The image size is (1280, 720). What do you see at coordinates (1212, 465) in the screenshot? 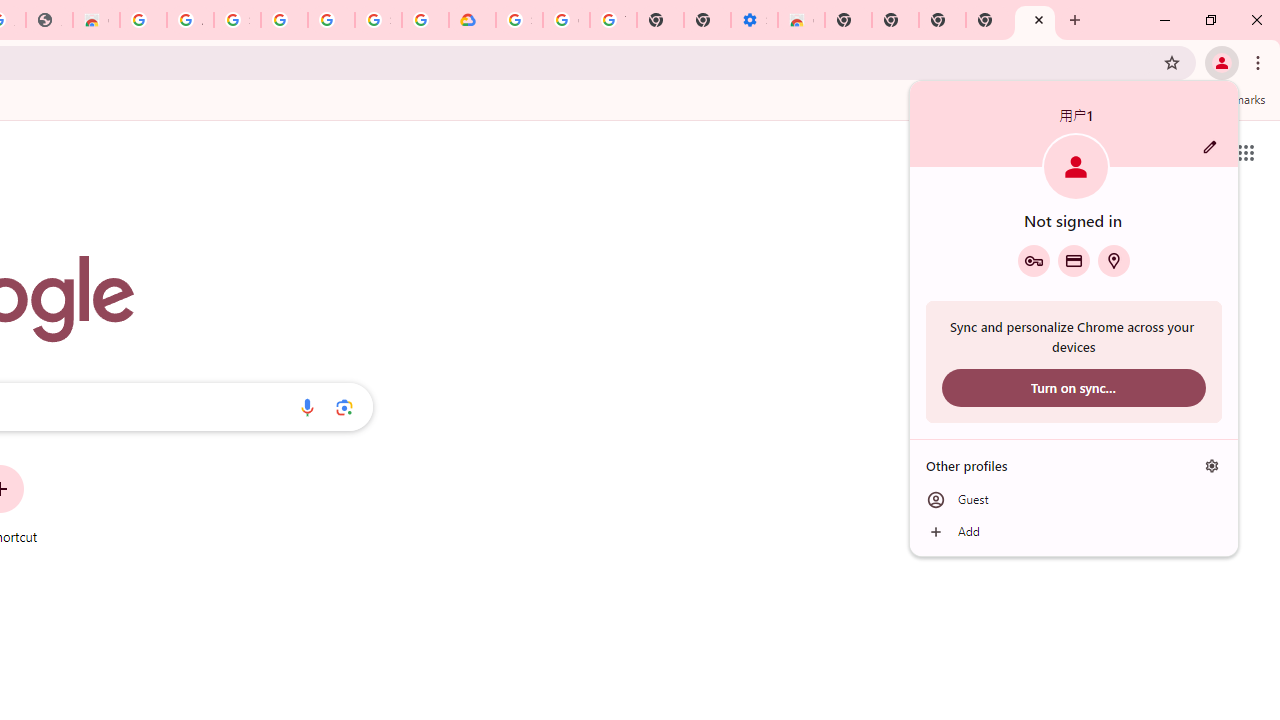
I see `Manage profiles` at bounding box center [1212, 465].